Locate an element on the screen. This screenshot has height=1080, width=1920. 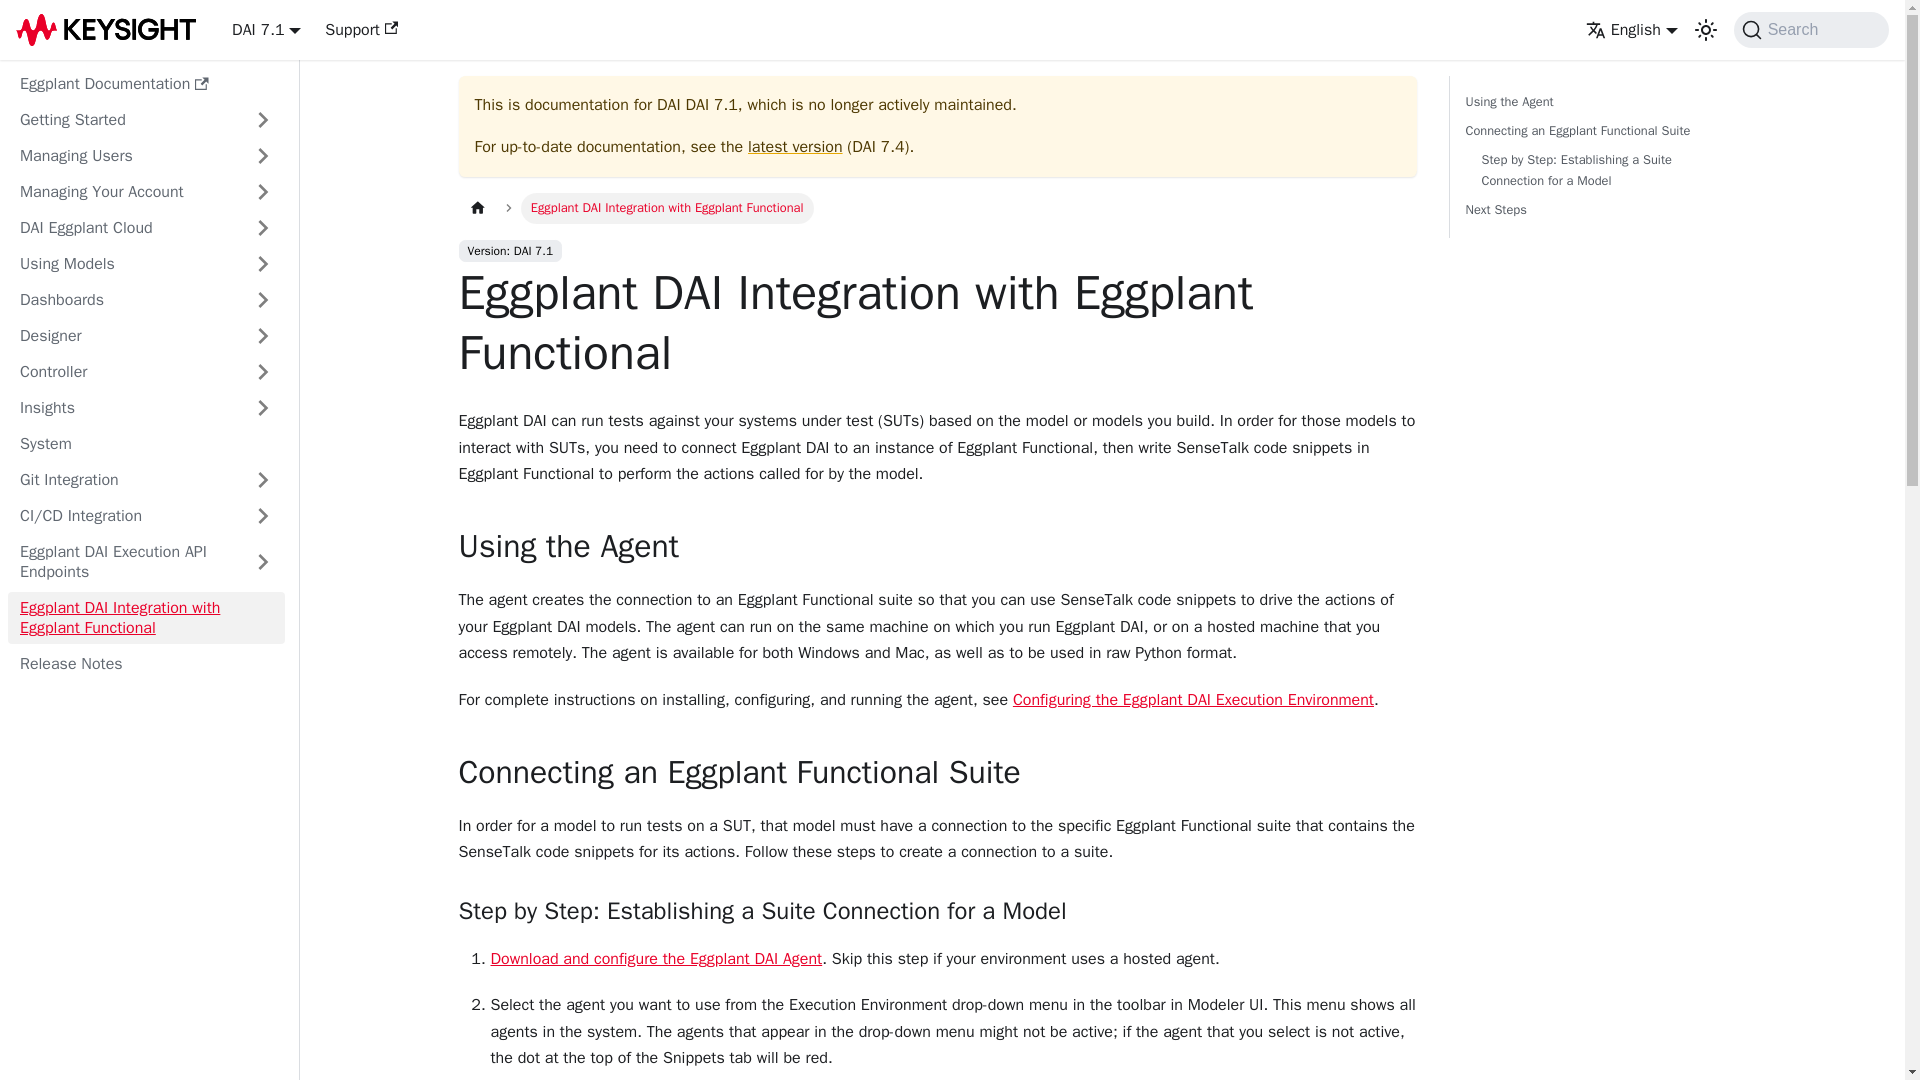
Dashboards is located at coordinates (146, 300).